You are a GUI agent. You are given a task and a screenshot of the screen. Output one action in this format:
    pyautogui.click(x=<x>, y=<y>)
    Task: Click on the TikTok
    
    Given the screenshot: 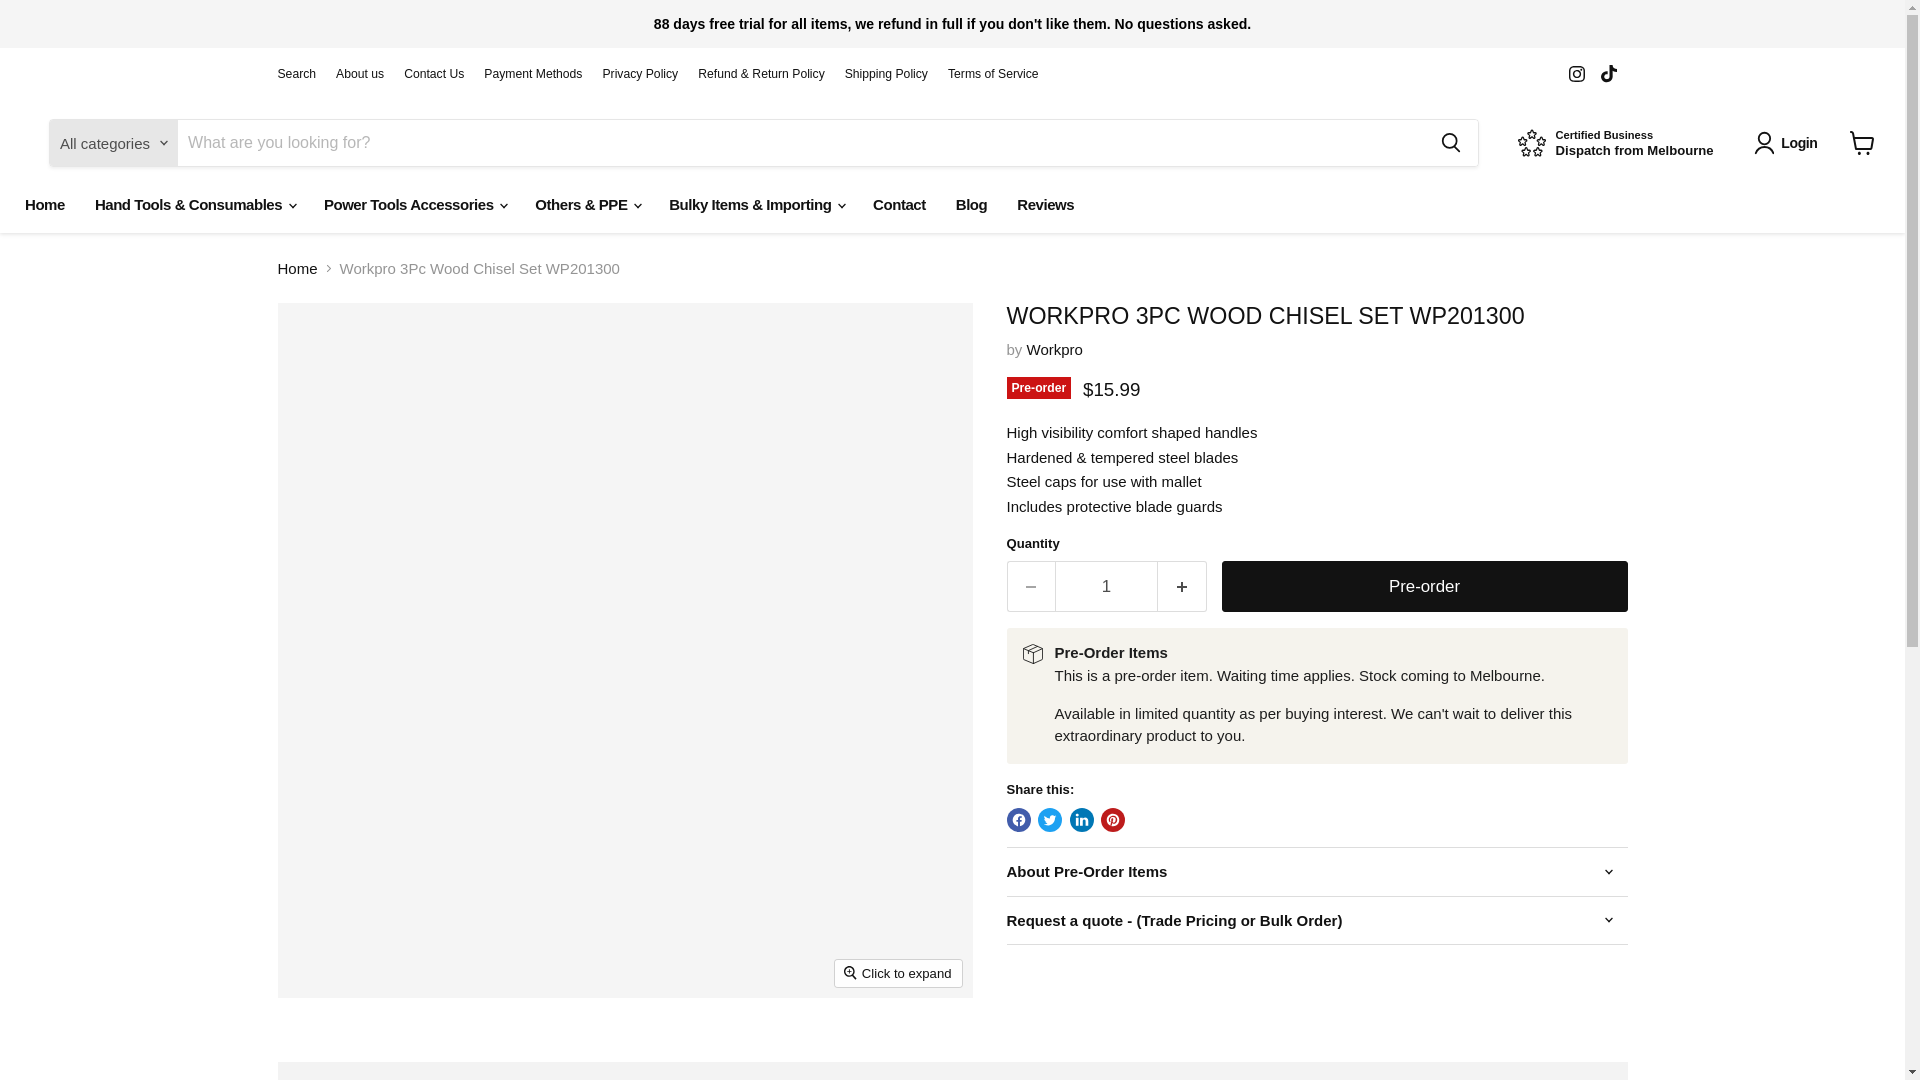 What is the action you would take?
    pyautogui.click(x=1608, y=74)
    